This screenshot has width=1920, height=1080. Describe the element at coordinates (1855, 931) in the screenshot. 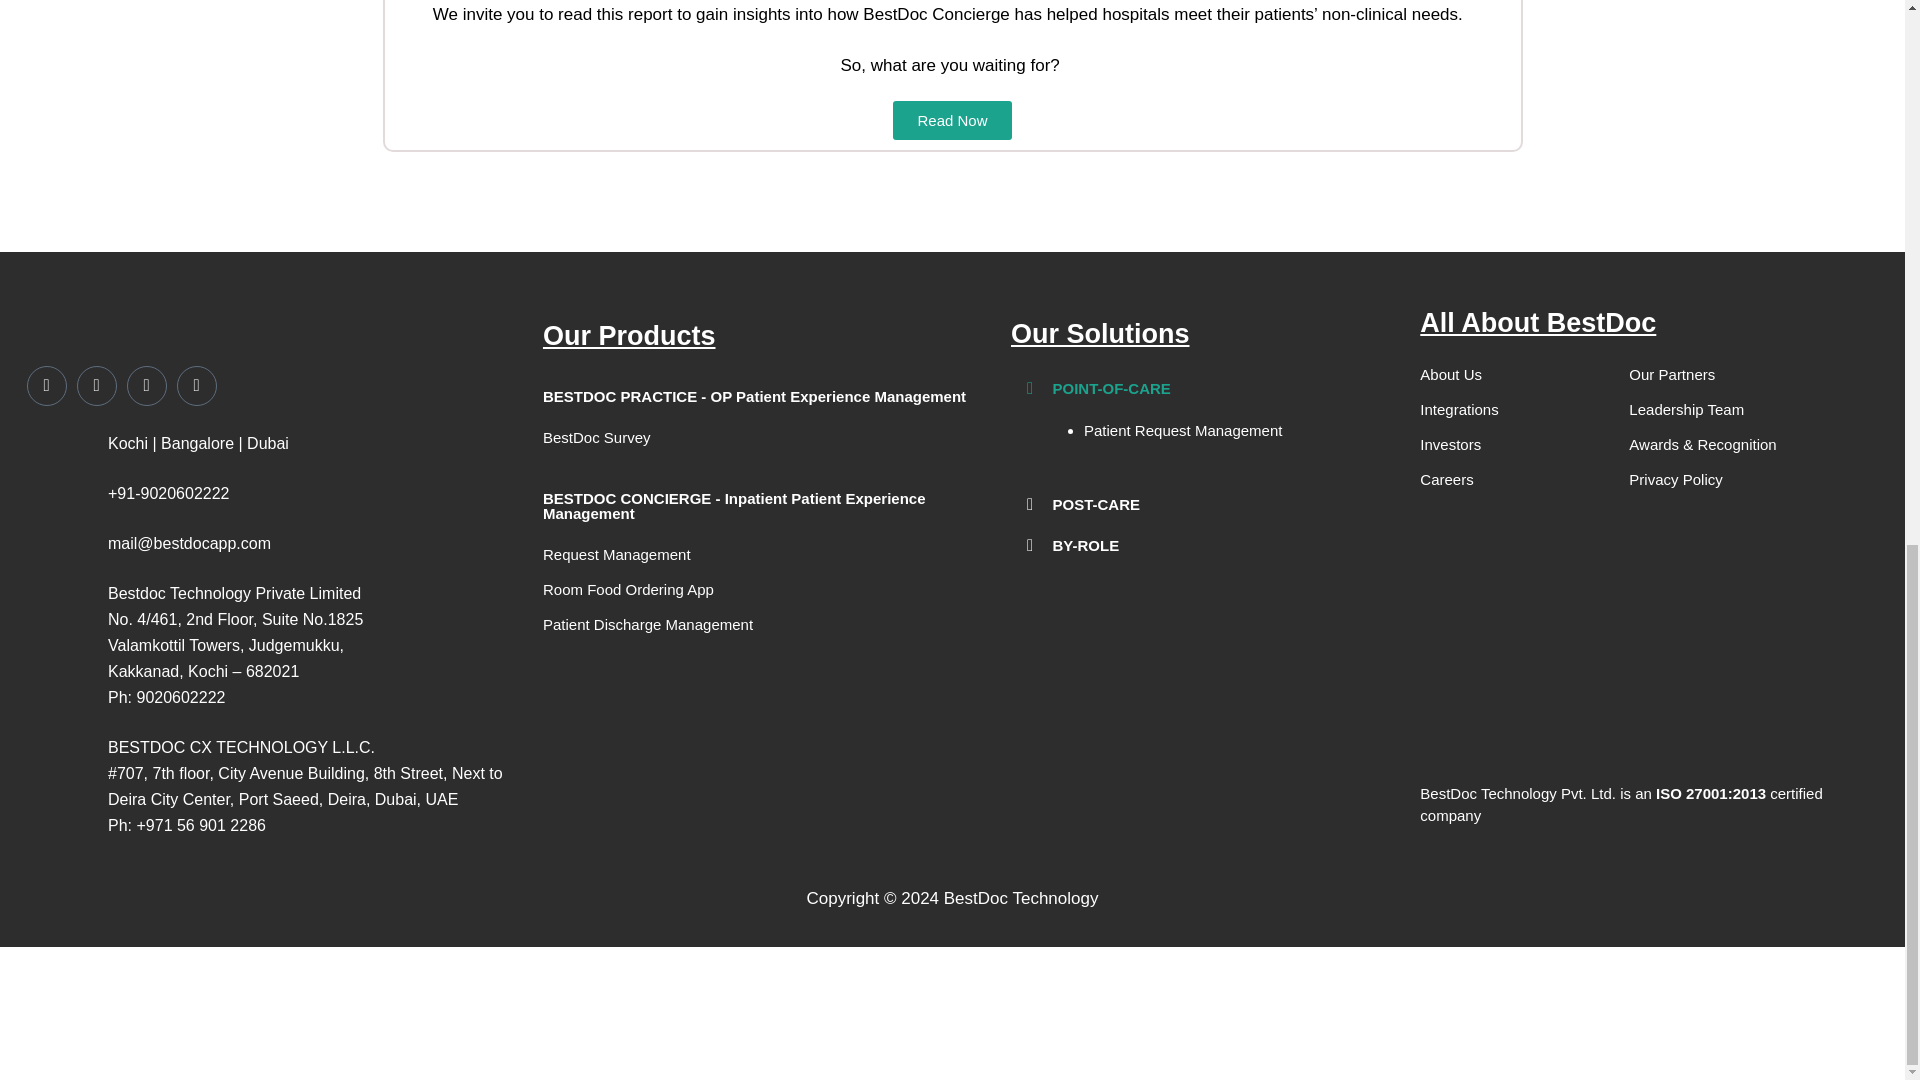

I see `Scroll back to top` at that location.